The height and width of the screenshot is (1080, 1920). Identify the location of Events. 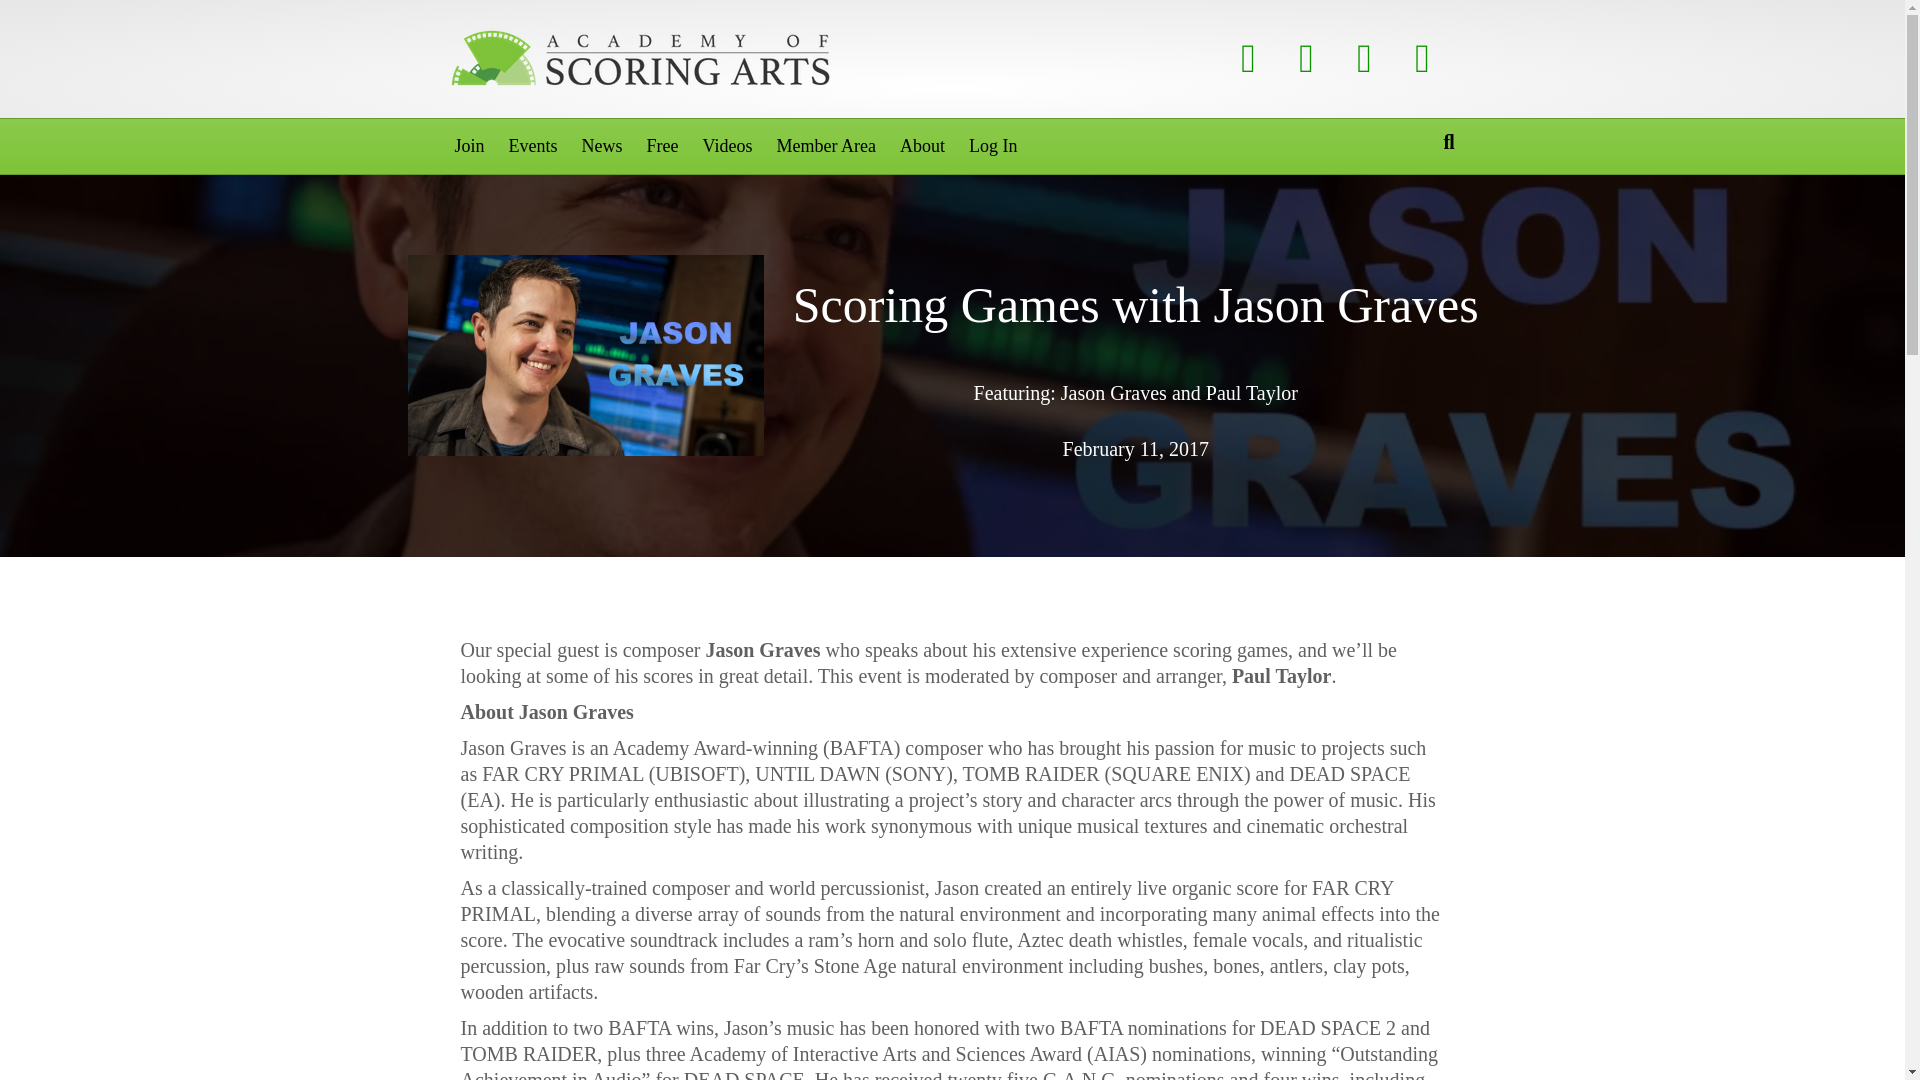
(534, 146).